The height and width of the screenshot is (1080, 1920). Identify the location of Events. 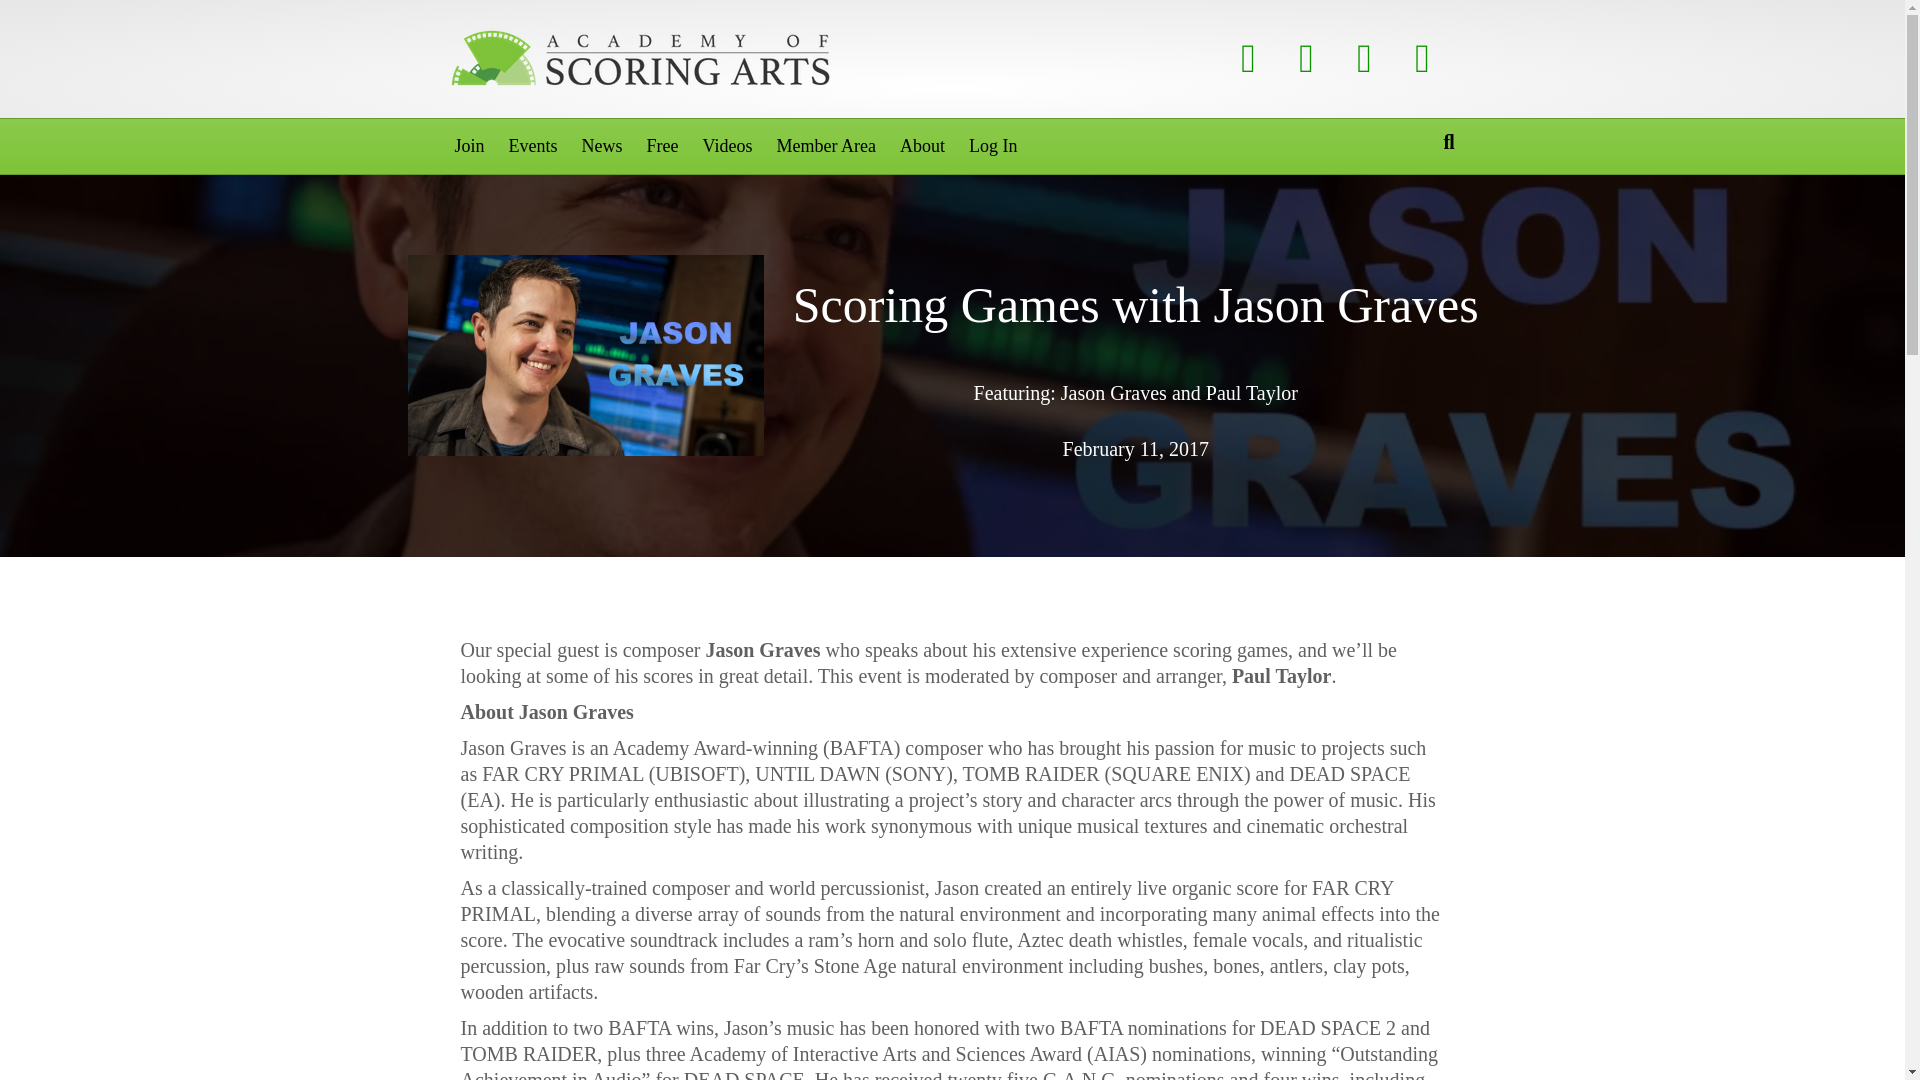
(534, 146).